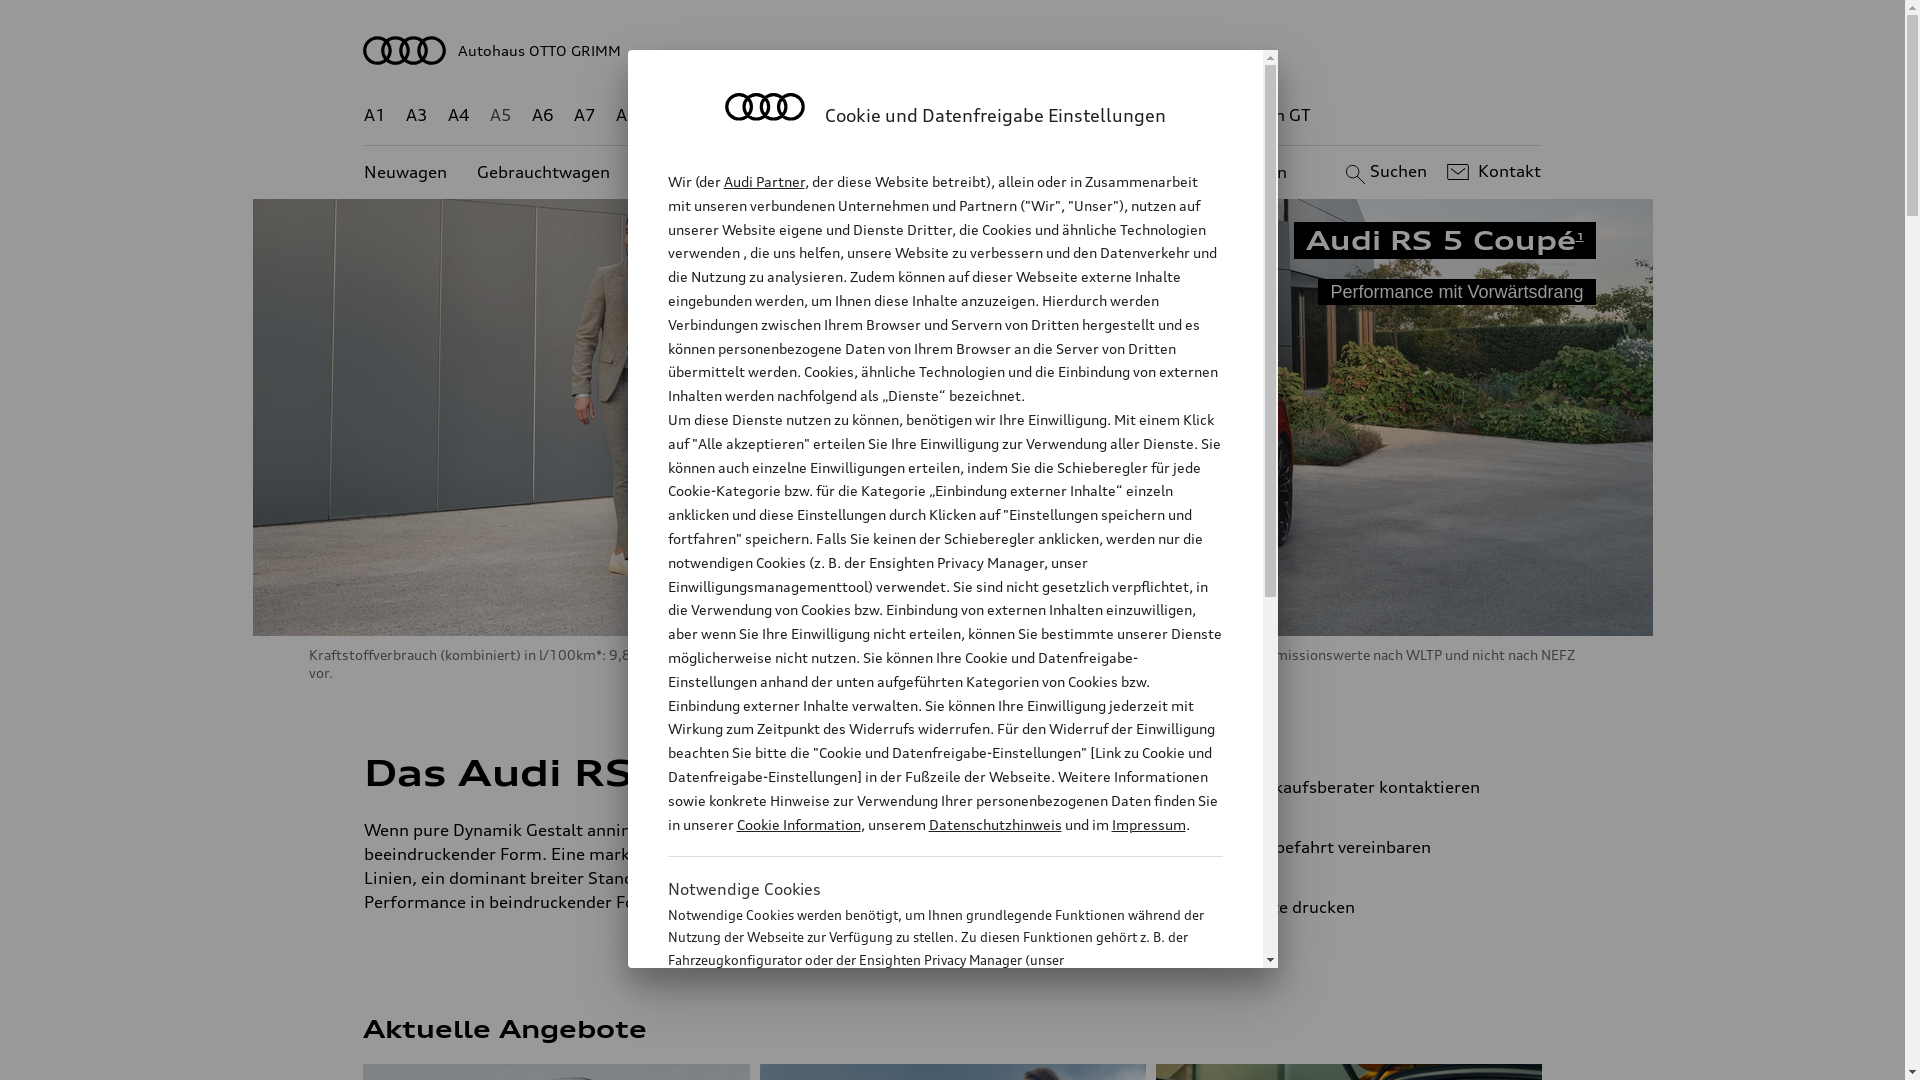  I want to click on Angebote, so click(839, 172).